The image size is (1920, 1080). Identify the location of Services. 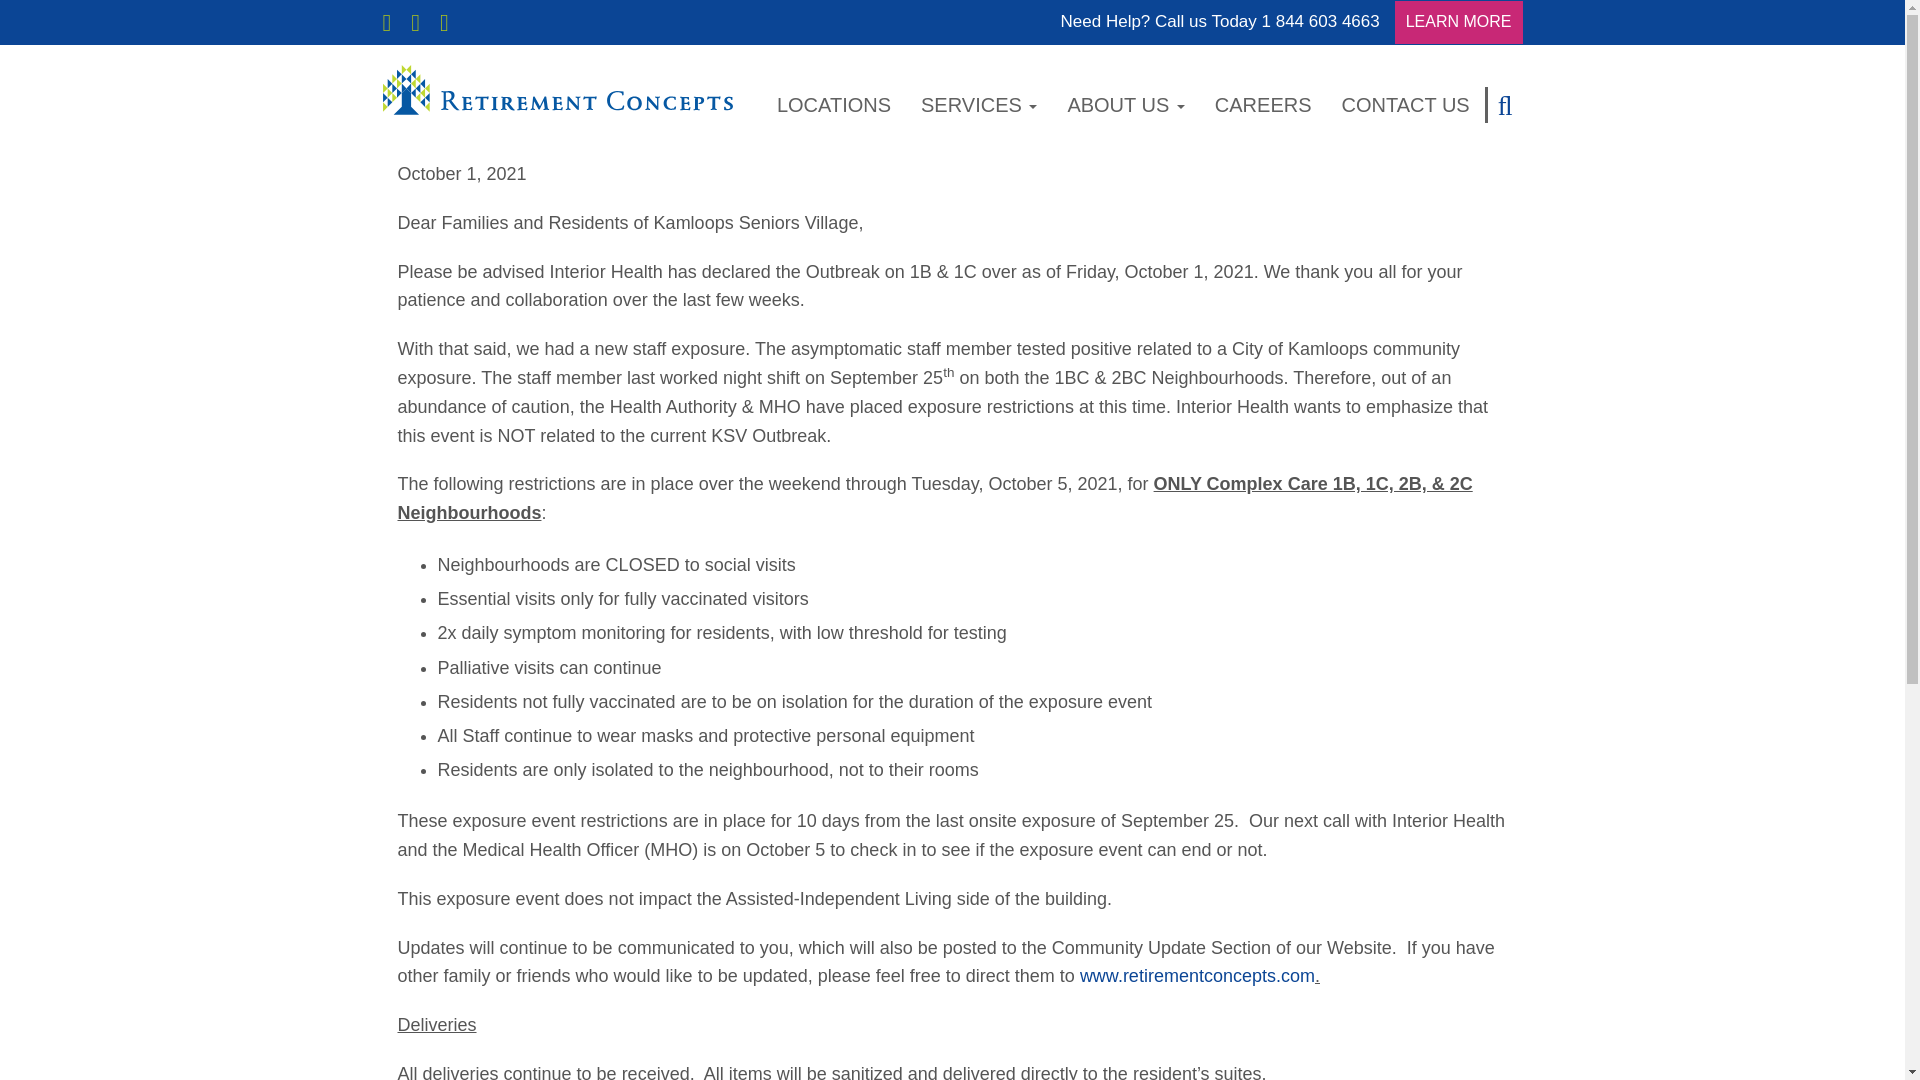
(978, 105).